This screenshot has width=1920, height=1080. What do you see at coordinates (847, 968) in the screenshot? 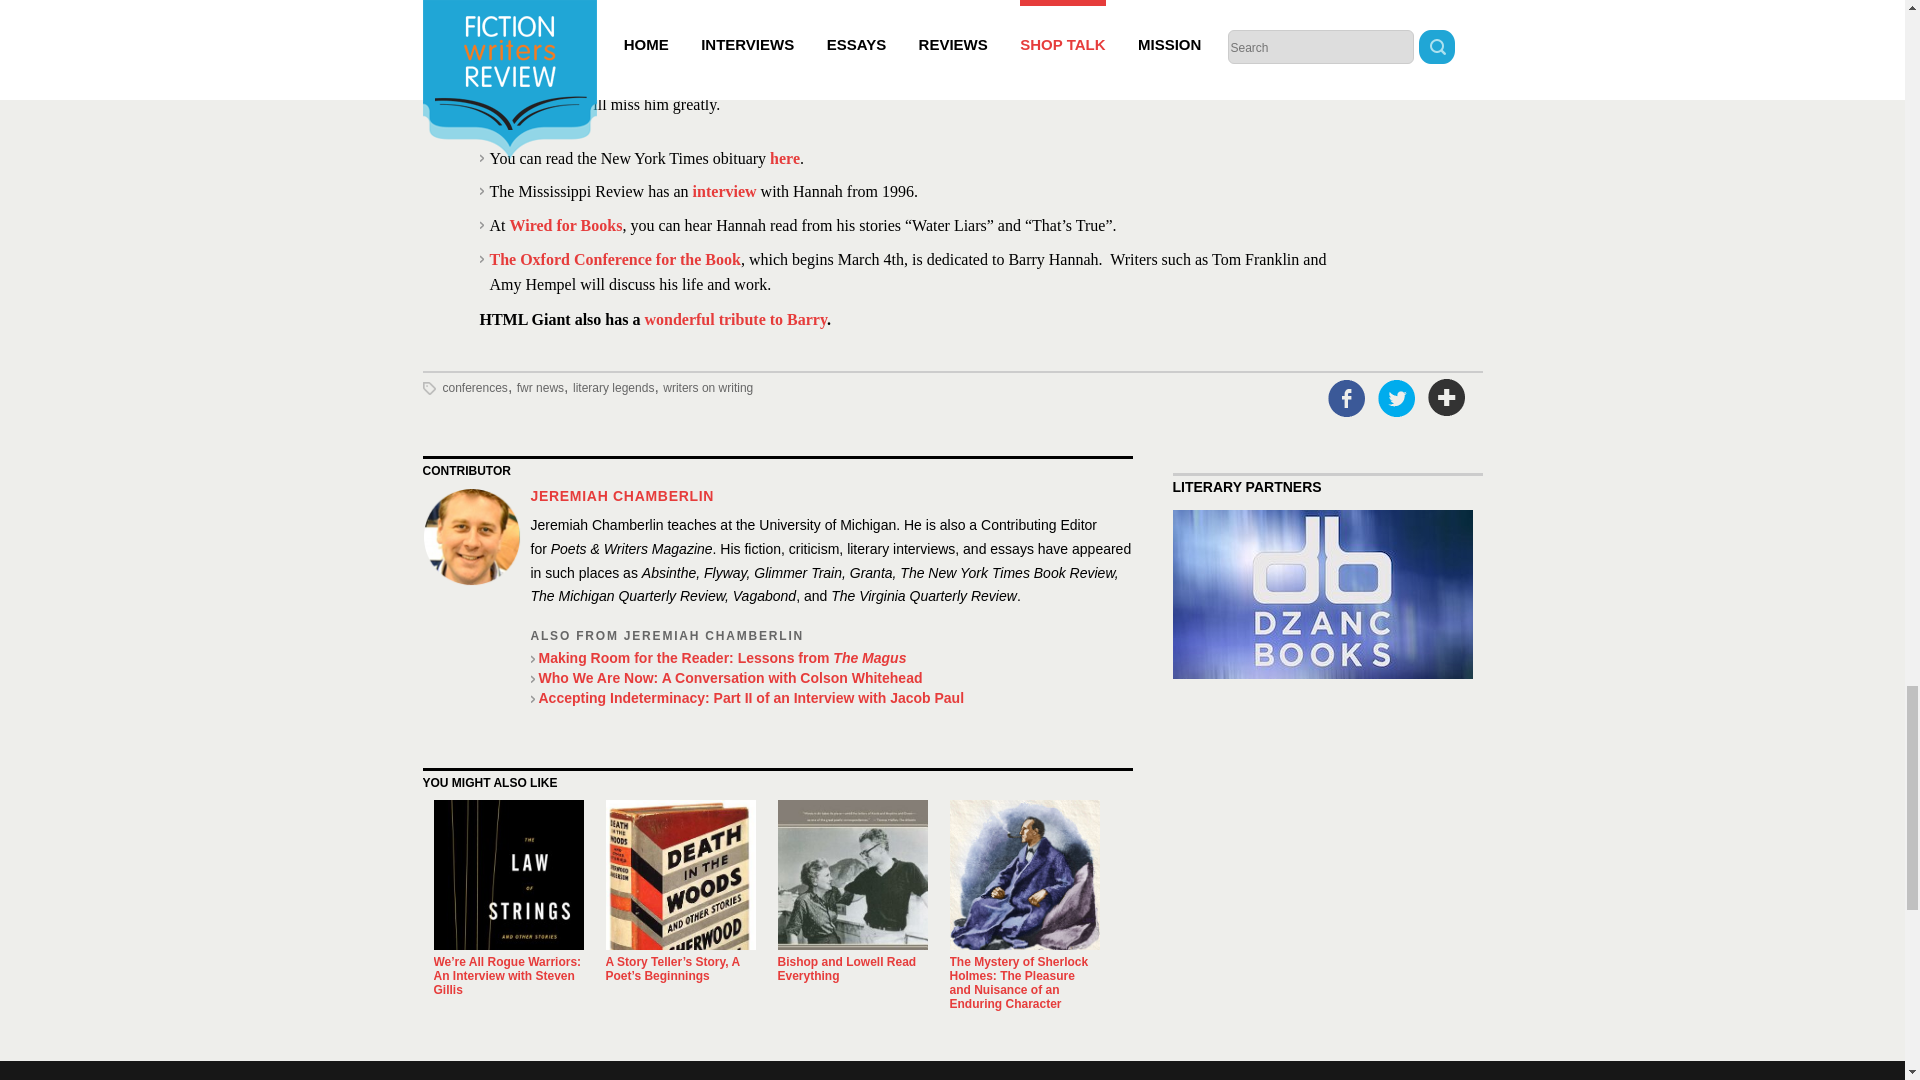
I see `Bishop and Lowell Read Everything` at bounding box center [847, 968].